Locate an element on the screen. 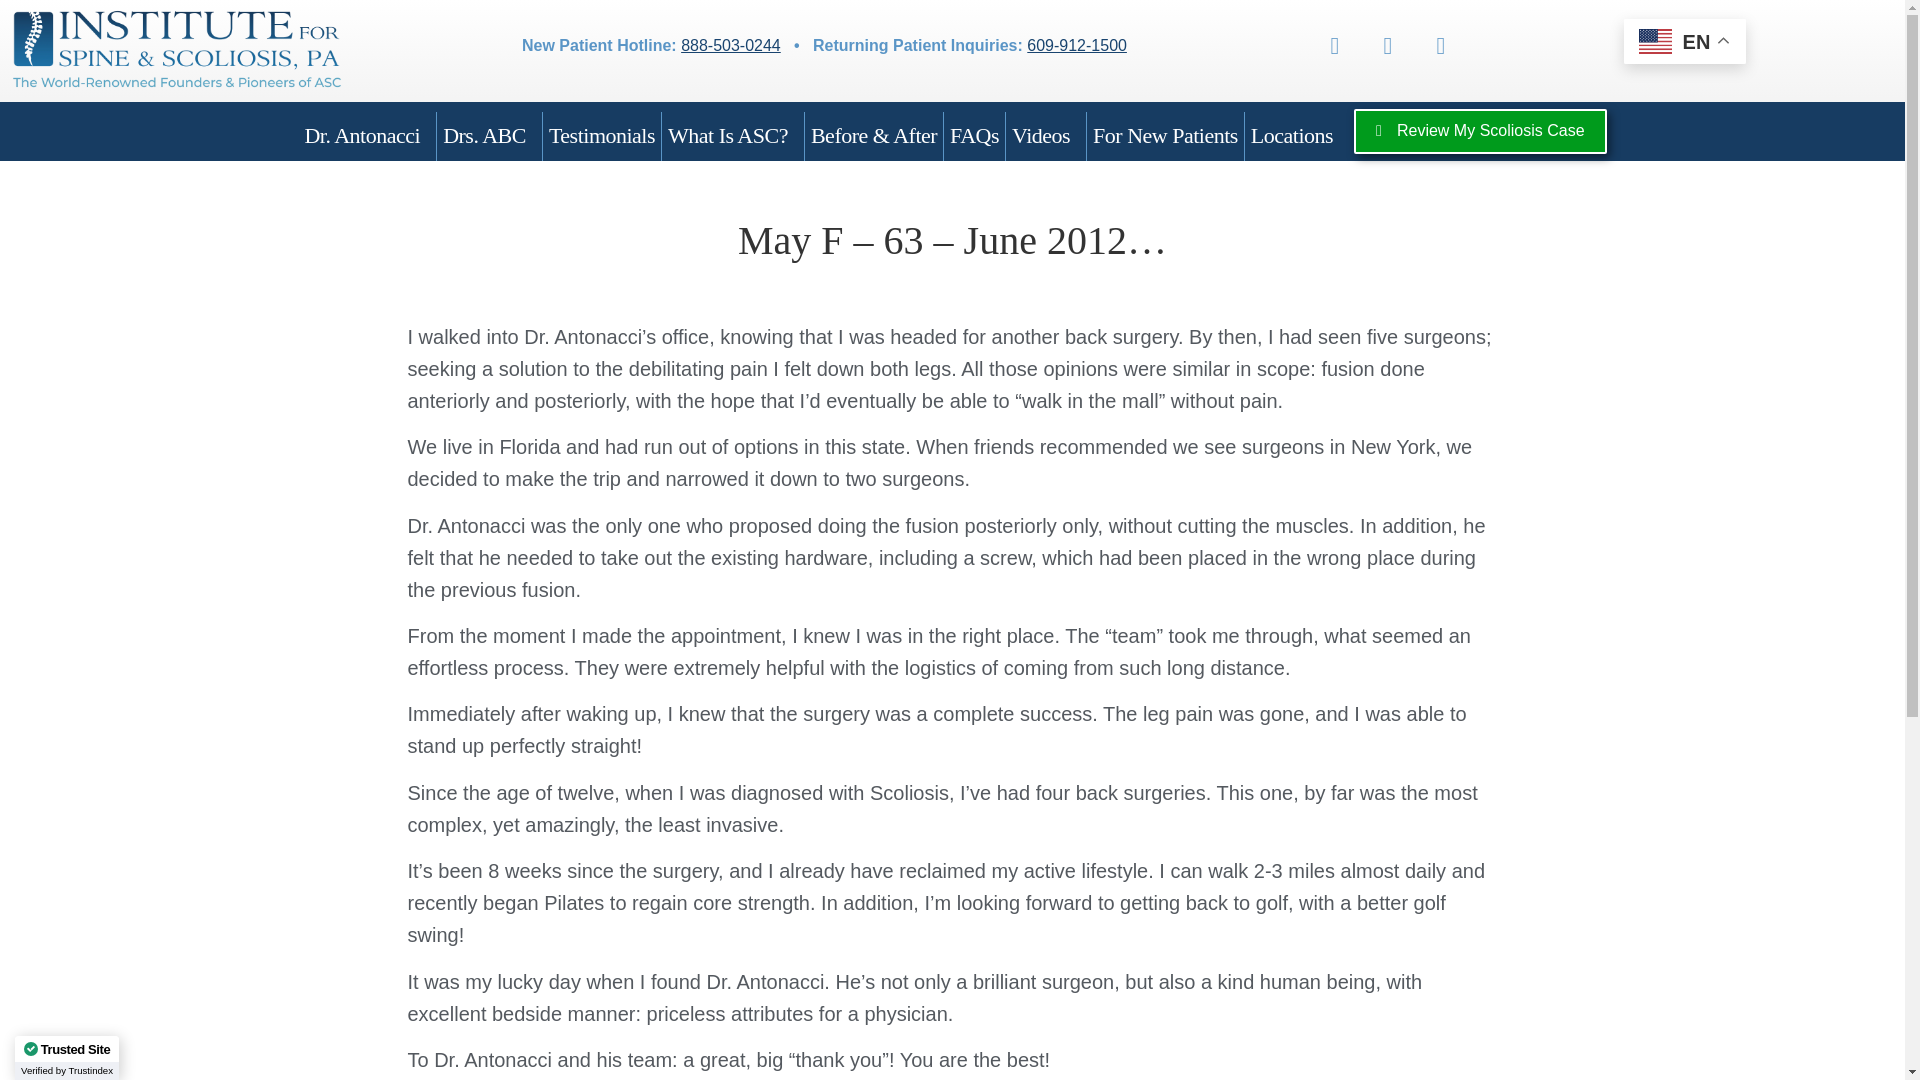 The width and height of the screenshot is (1920, 1080). Testimonials is located at coordinates (602, 136).